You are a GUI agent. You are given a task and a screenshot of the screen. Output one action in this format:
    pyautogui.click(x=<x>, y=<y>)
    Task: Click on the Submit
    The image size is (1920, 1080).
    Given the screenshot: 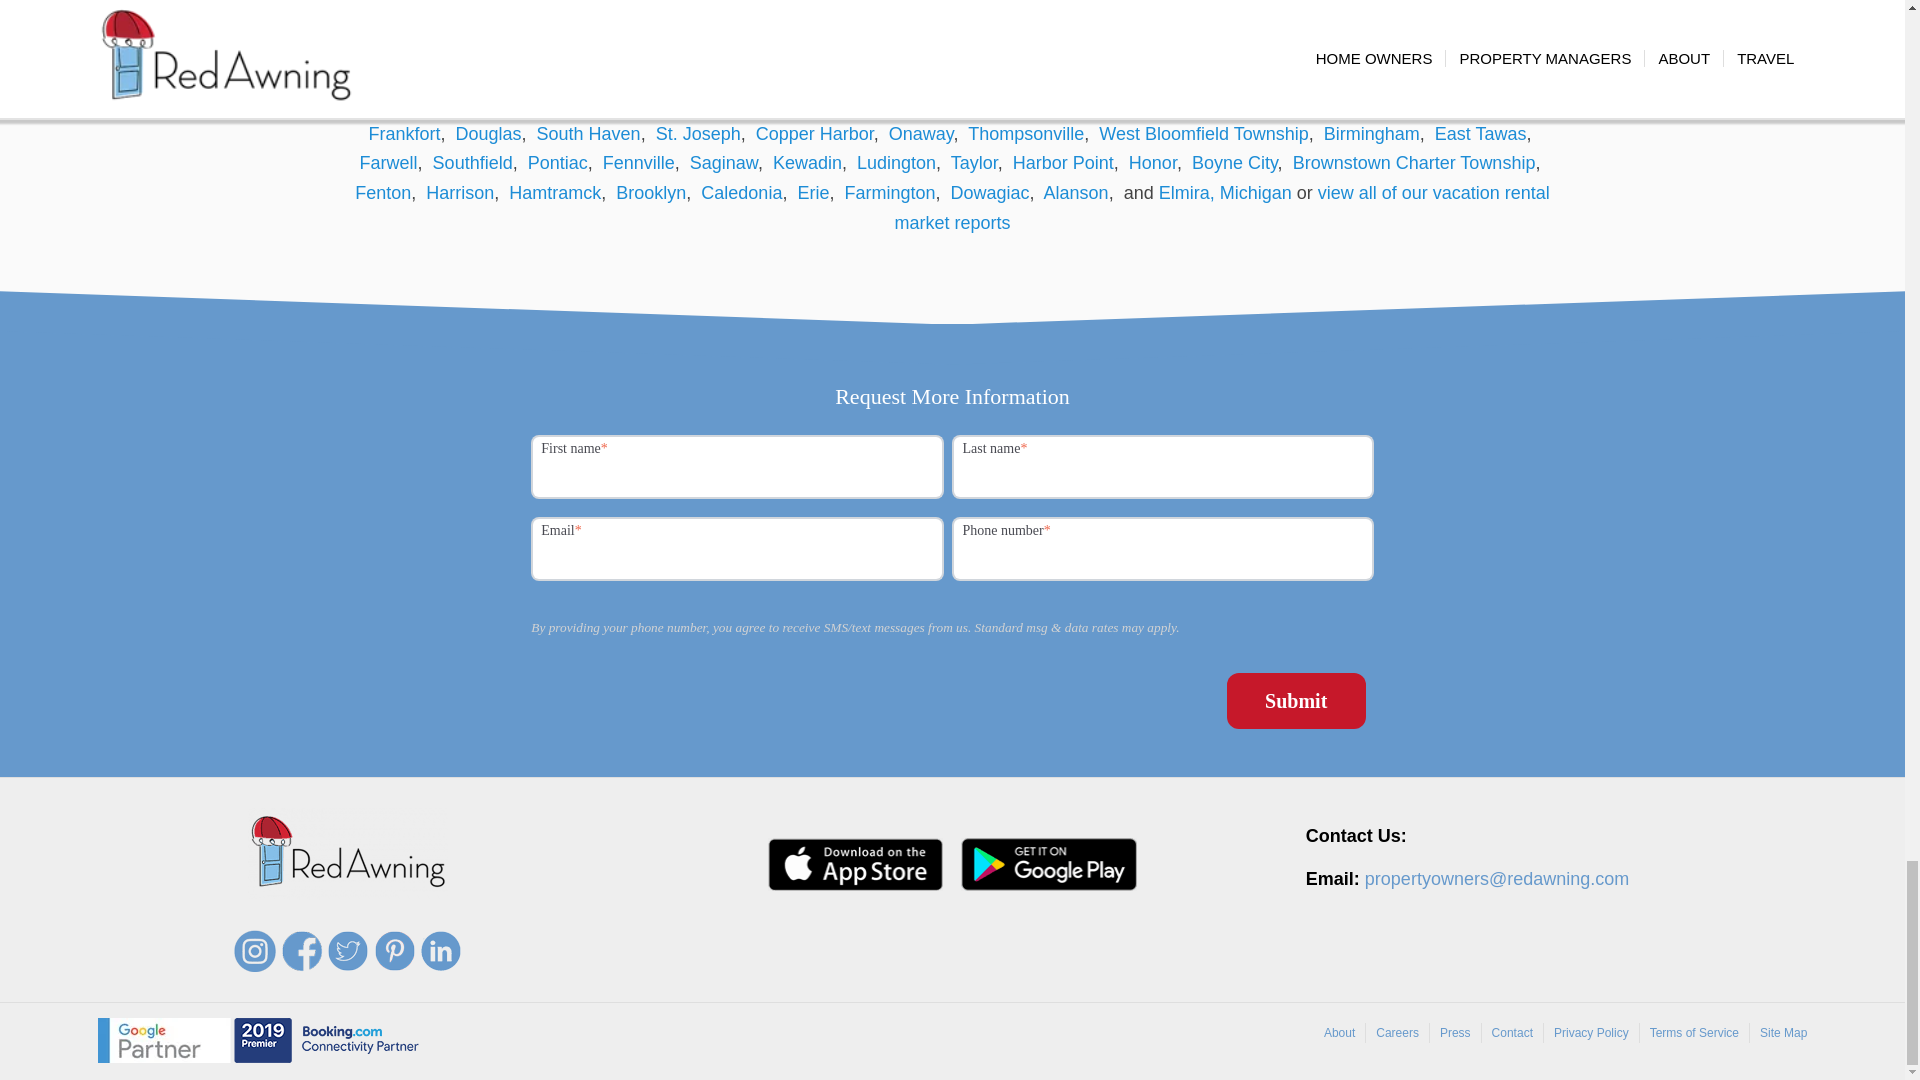 What is the action you would take?
    pyautogui.click(x=1296, y=700)
    